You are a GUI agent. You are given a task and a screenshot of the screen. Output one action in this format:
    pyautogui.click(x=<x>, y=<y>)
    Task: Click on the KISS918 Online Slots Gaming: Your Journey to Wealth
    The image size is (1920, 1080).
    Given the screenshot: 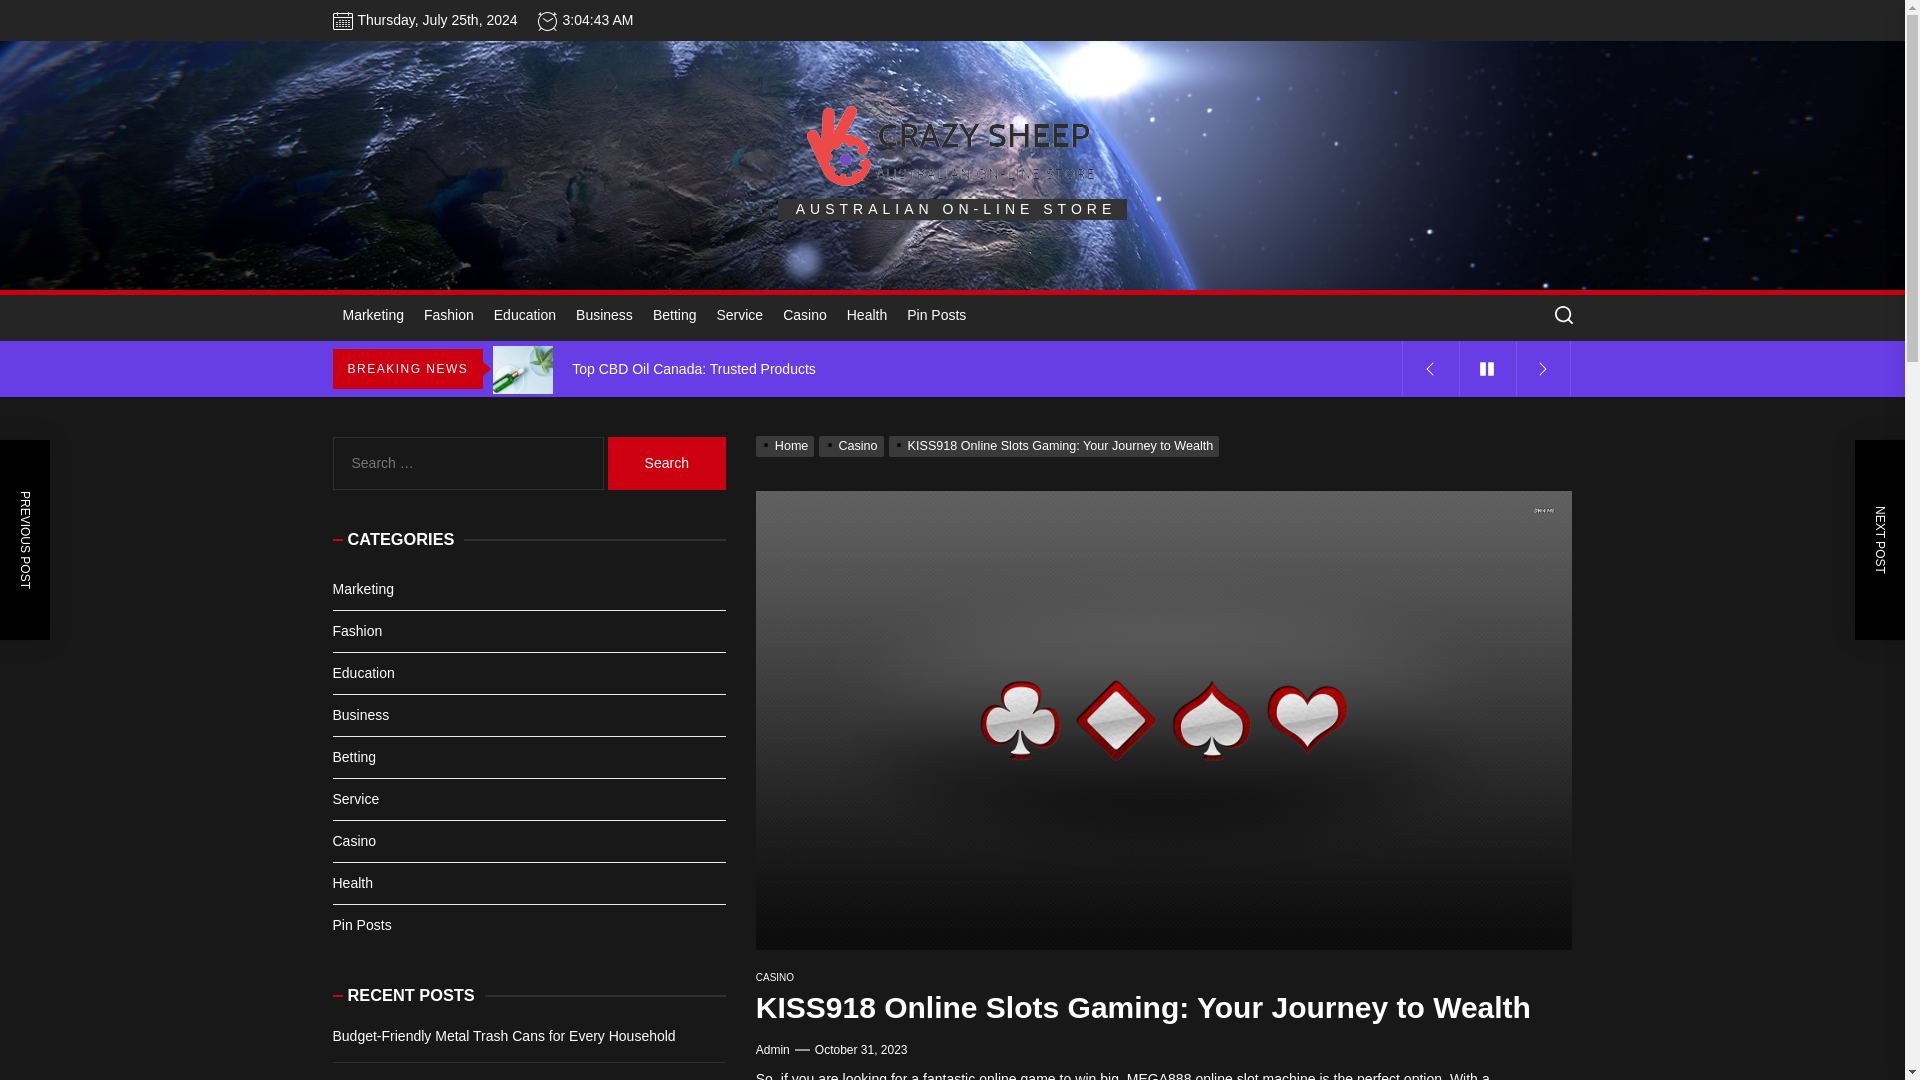 What is the action you would take?
    pyautogui.click(x=1056, y=445)
    